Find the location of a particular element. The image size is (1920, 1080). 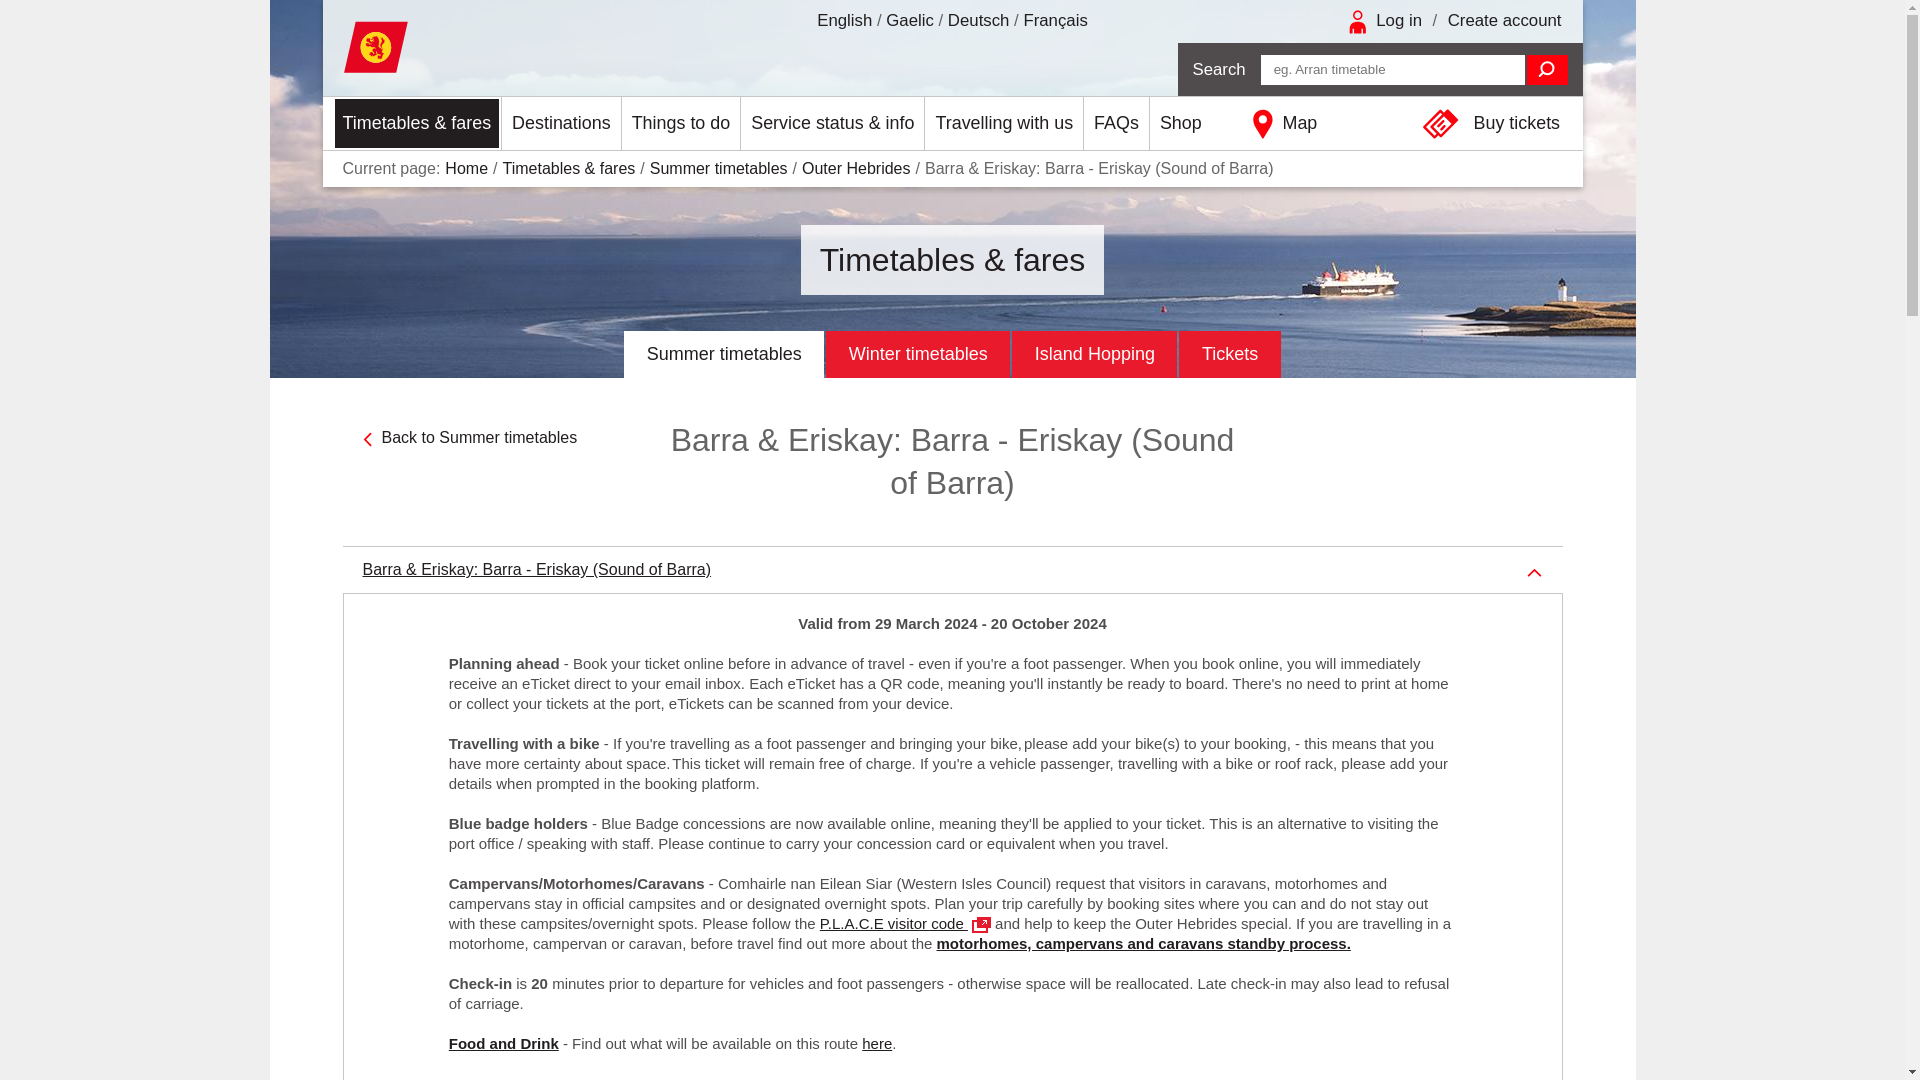

Log in is located at coordinates (1399, 20).